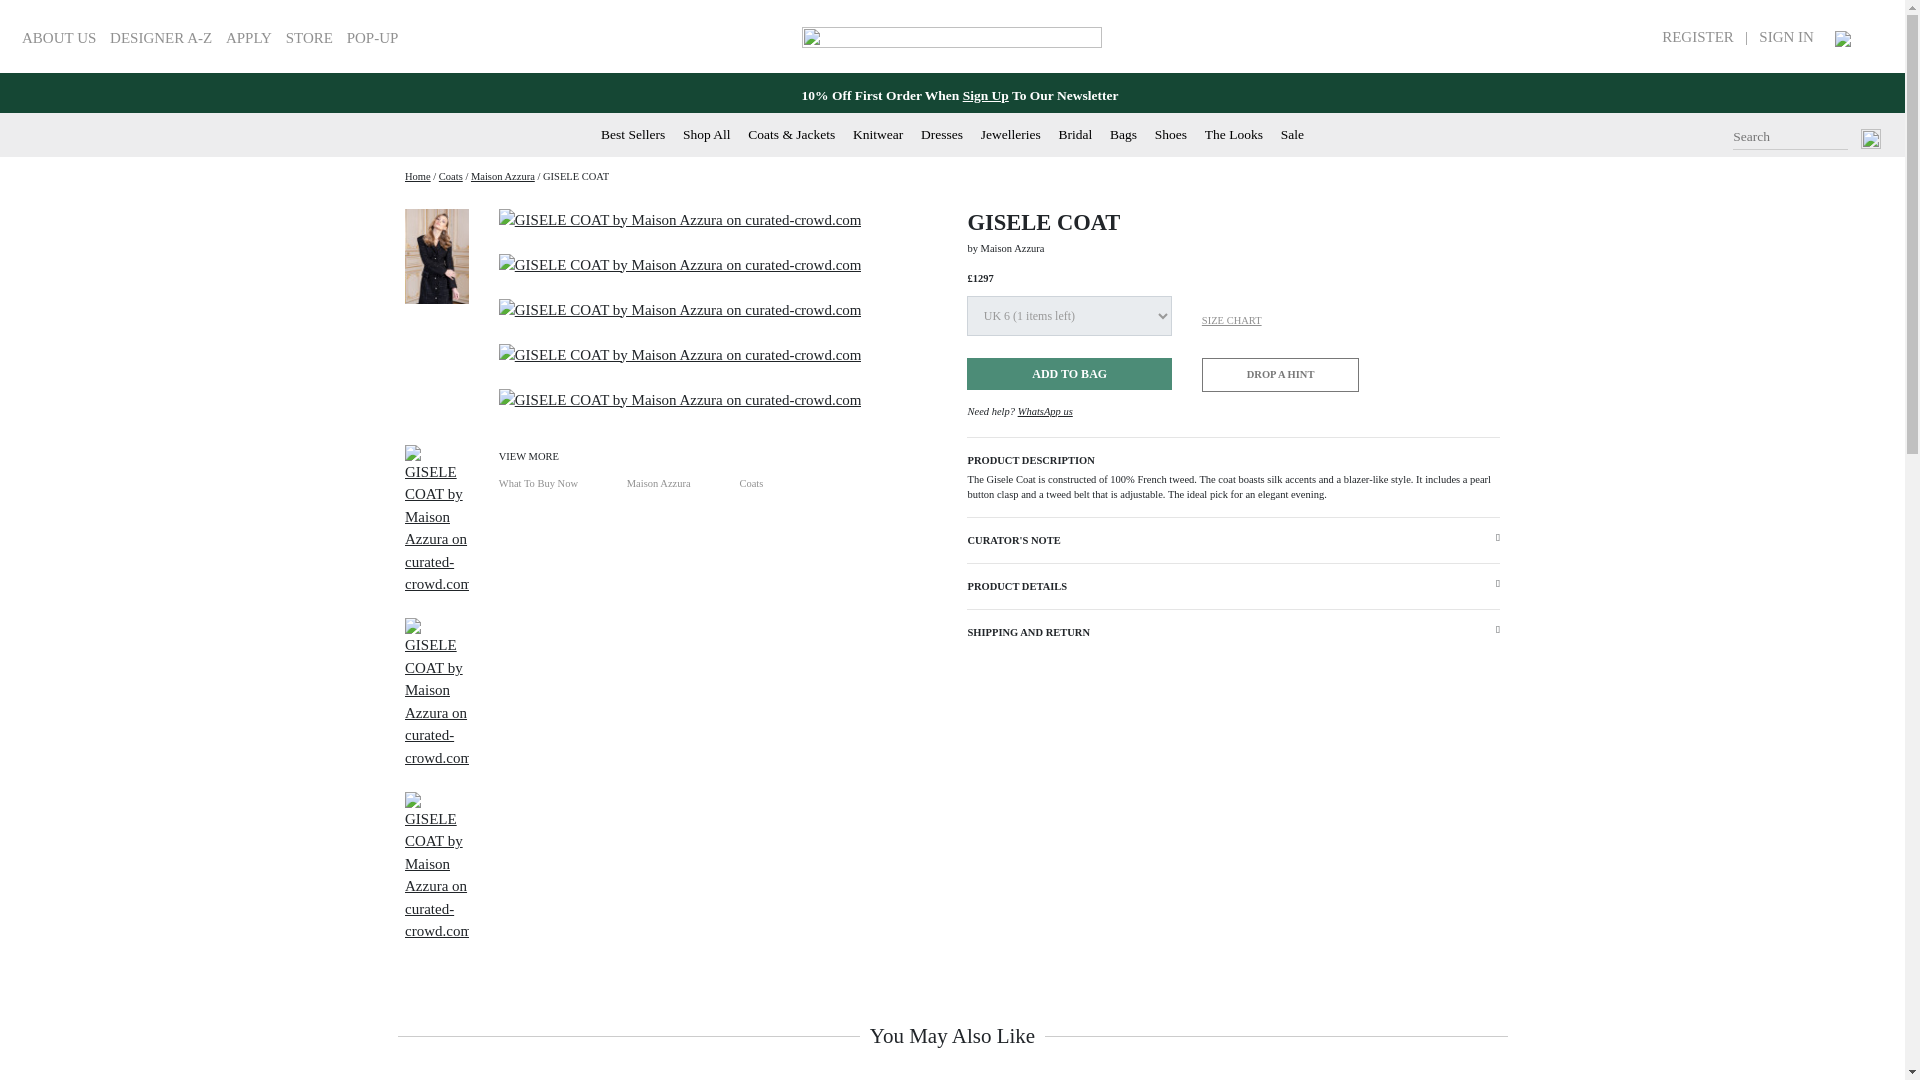 Image resolution: width=1920 pixels, height=1080 pixels. What do you see at coordinates (450, 175) in the screenshot?
I see `Coats` at bounding box center [450, 175].